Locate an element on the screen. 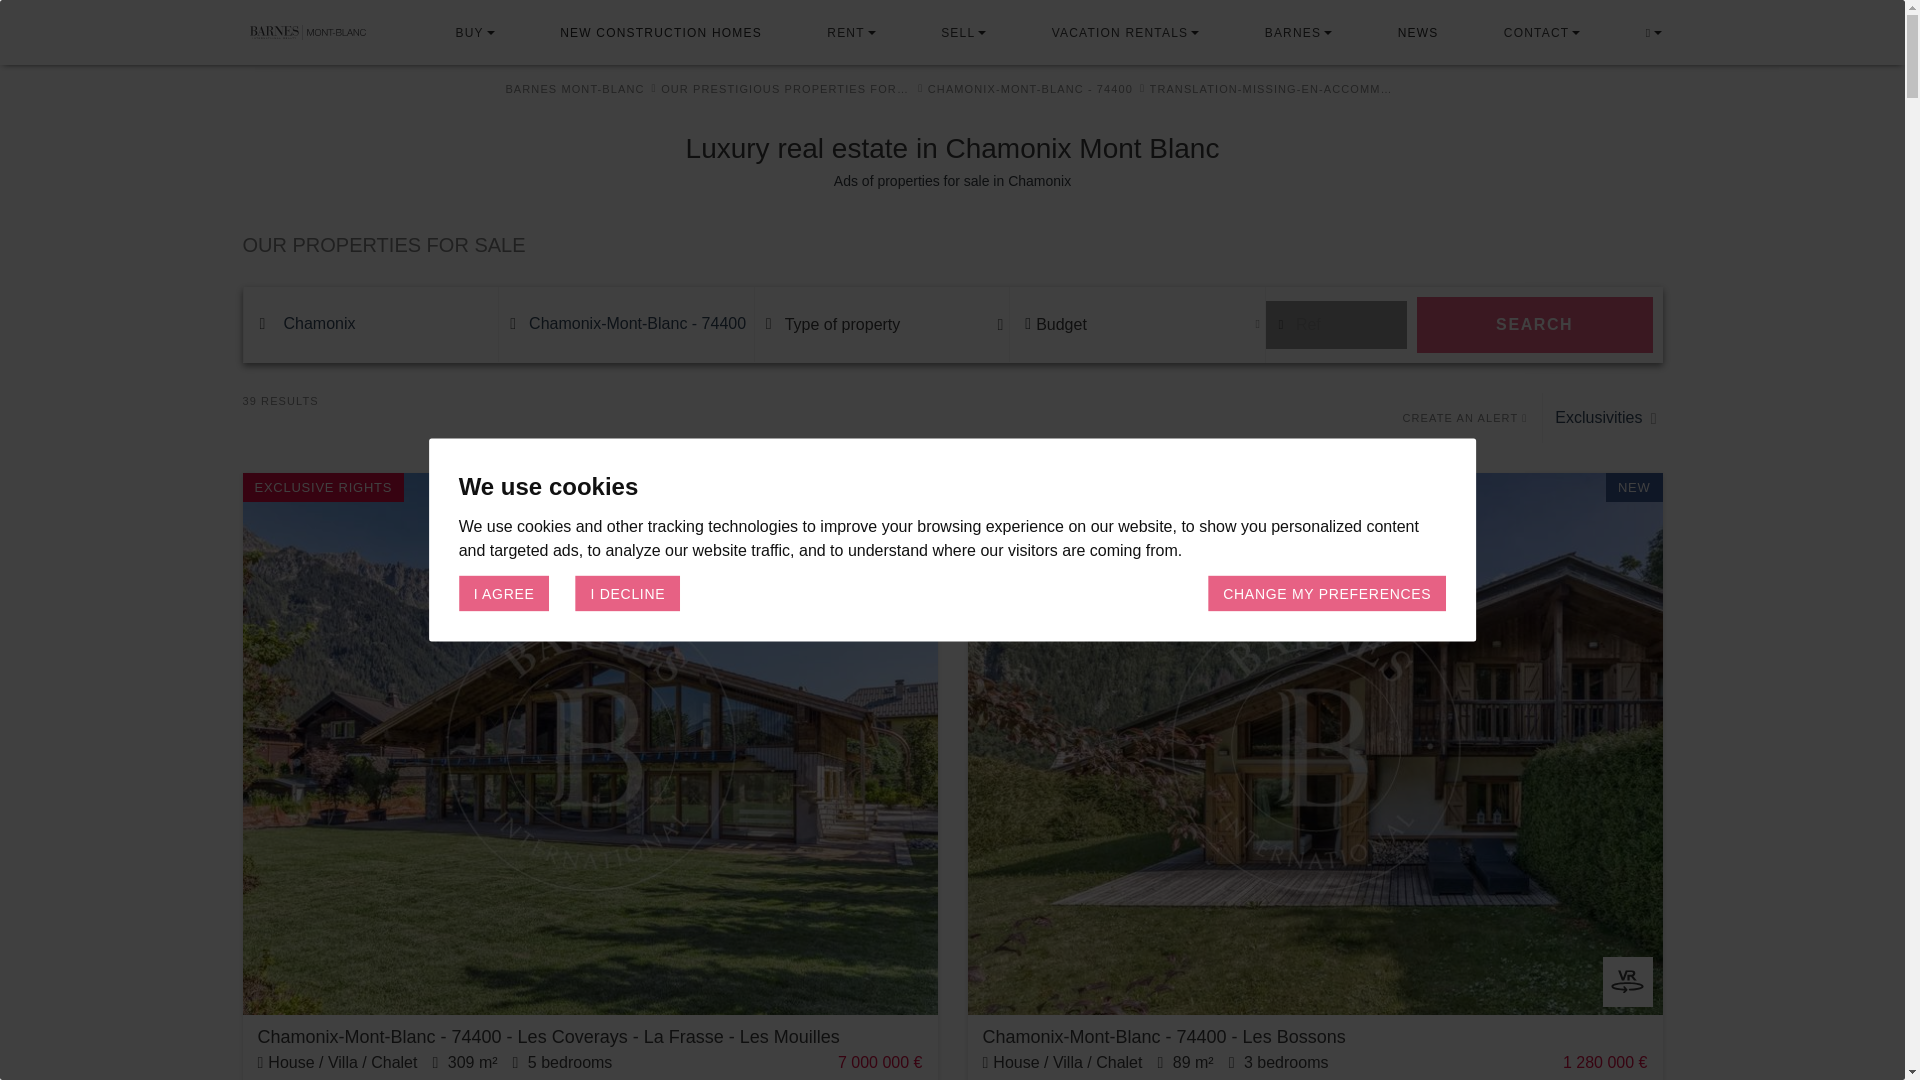 This screenshot has height=1080, width=1920. I DECLINE is located at coordinates (628, 592).